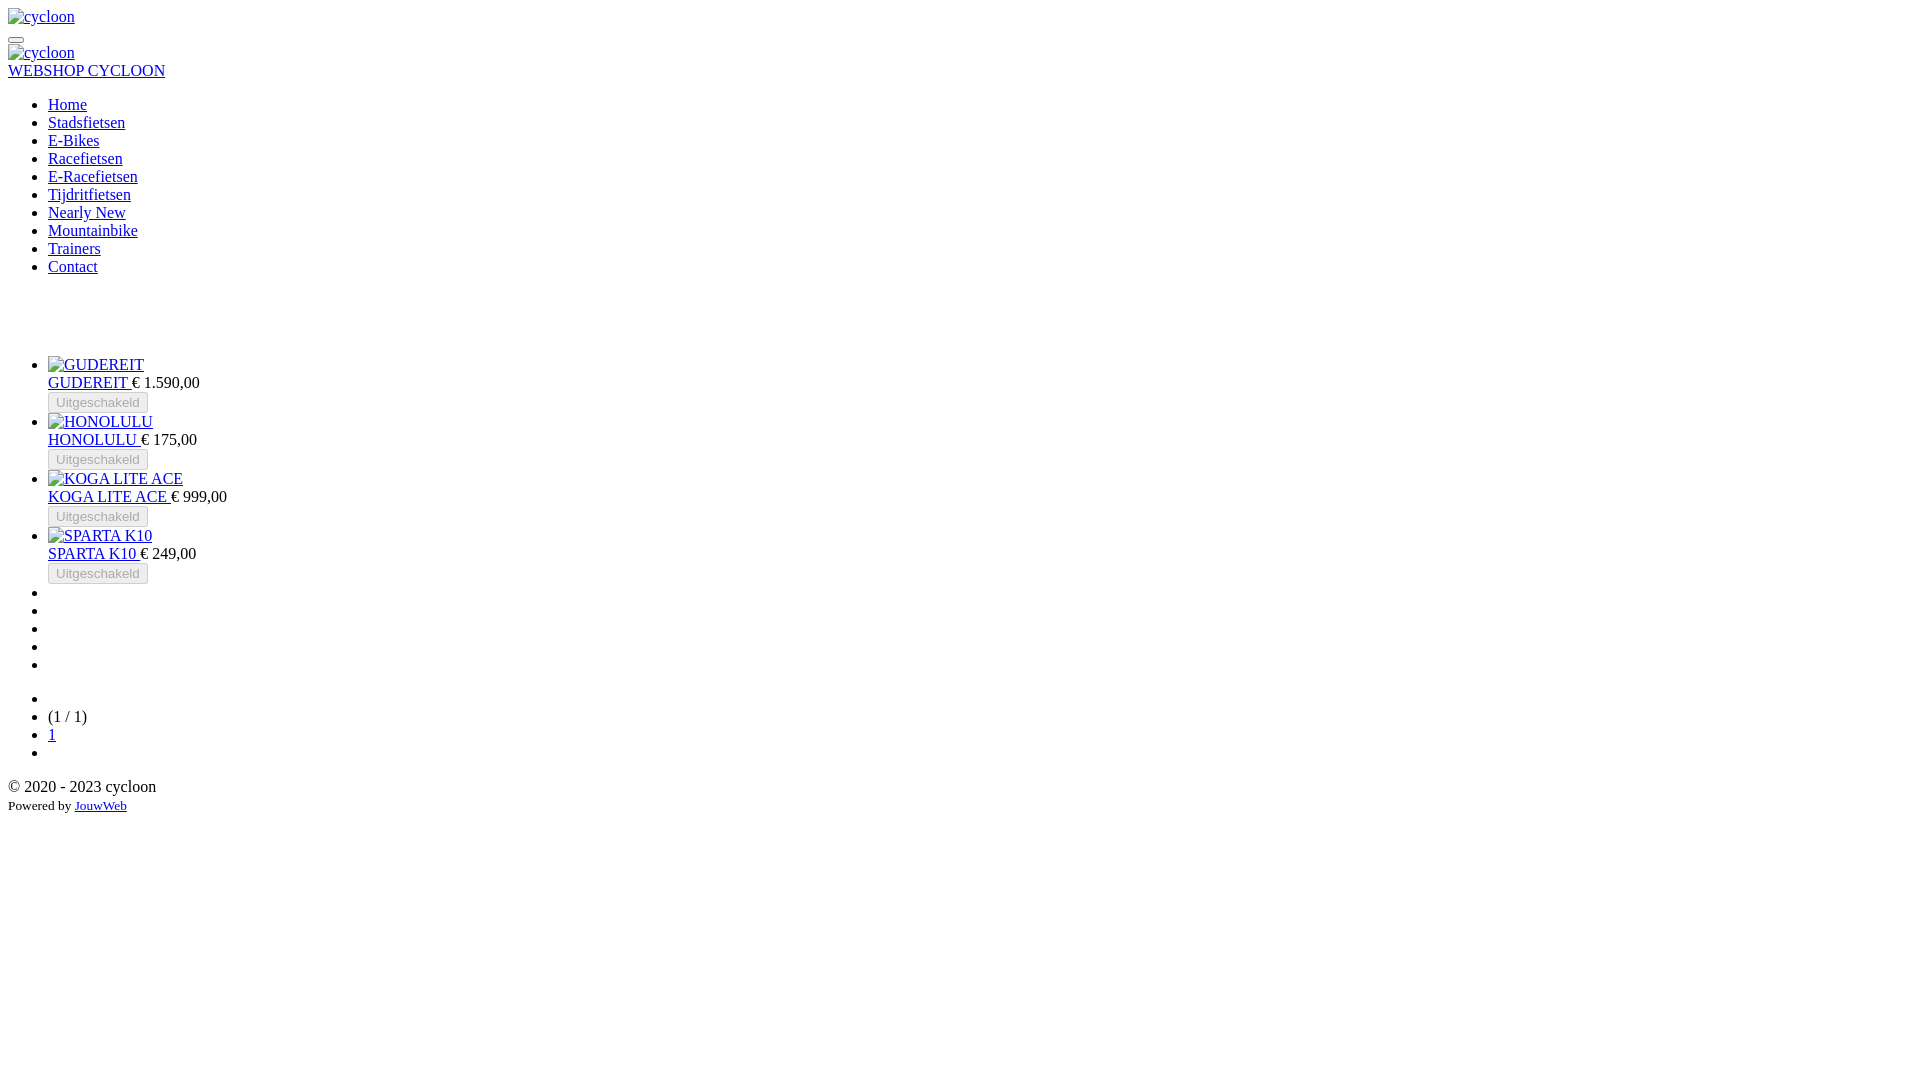 Image resolution: width=1920 pixels, height=1080 pixels. Describe the element at coordinates (93, 176) in the screenshot. I see `E-Racefietsen` at that location.